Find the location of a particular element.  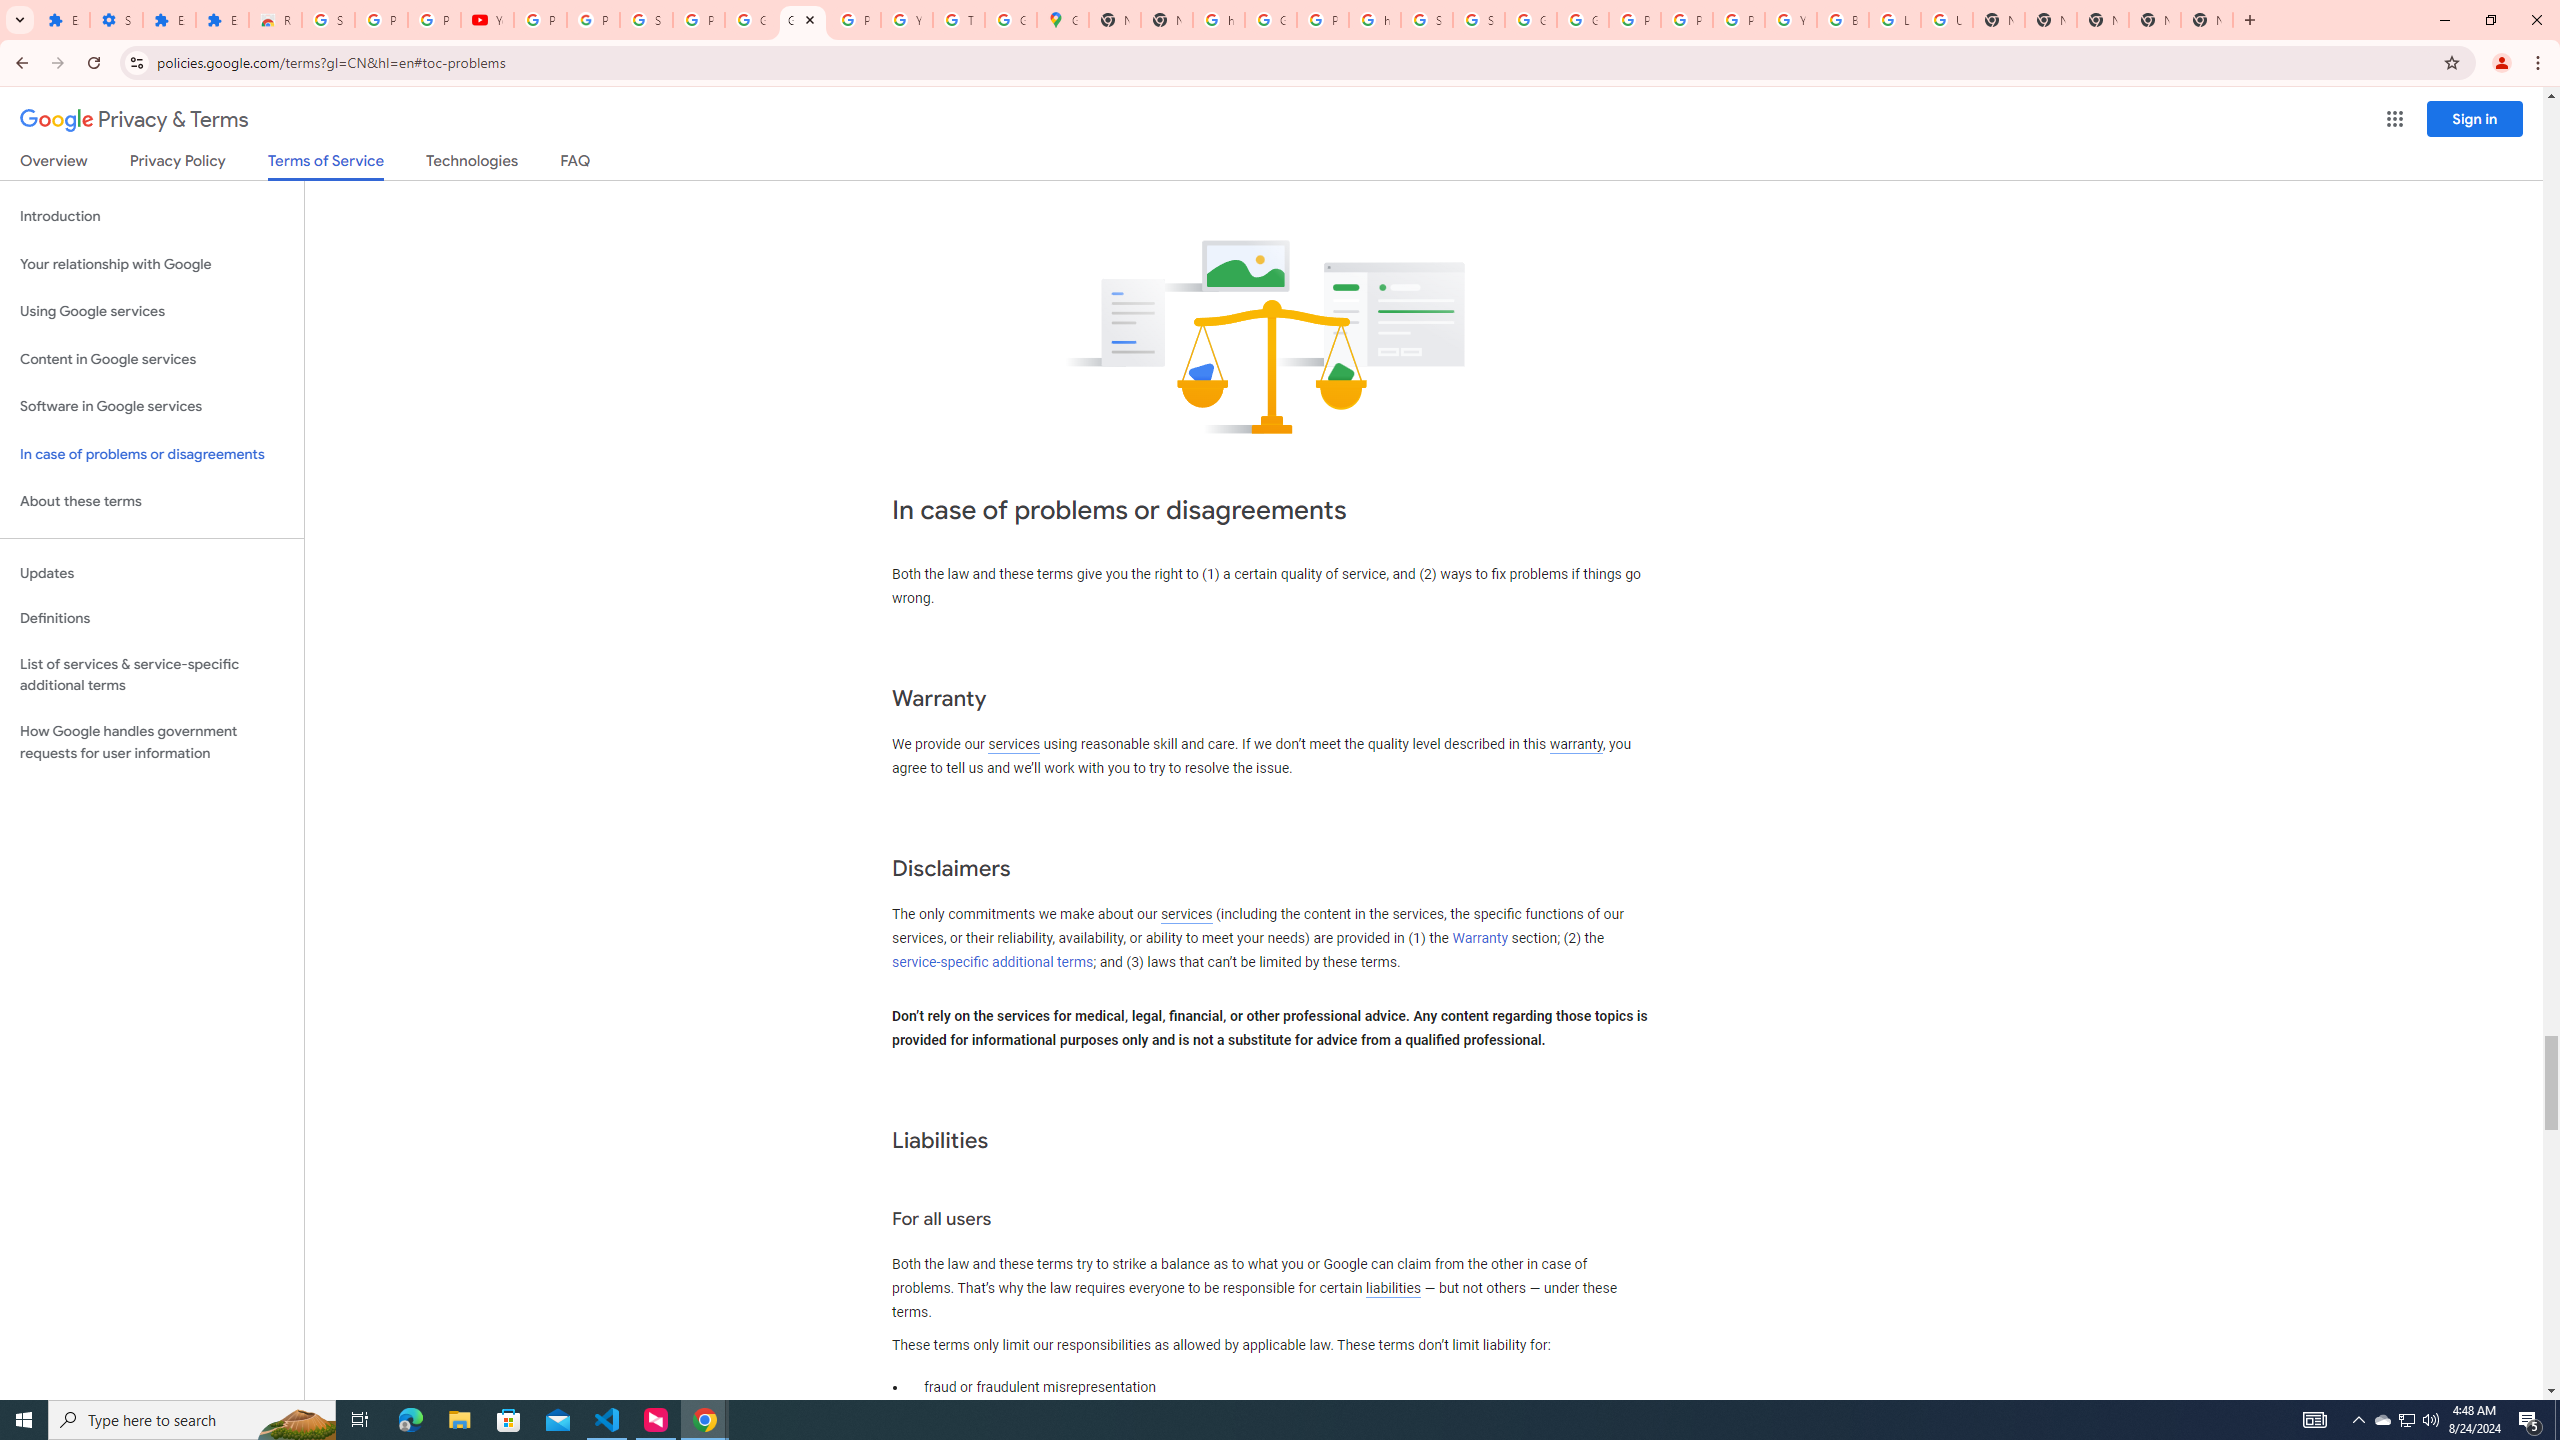

Privacy & Terms is located at coordinates (134, 120).